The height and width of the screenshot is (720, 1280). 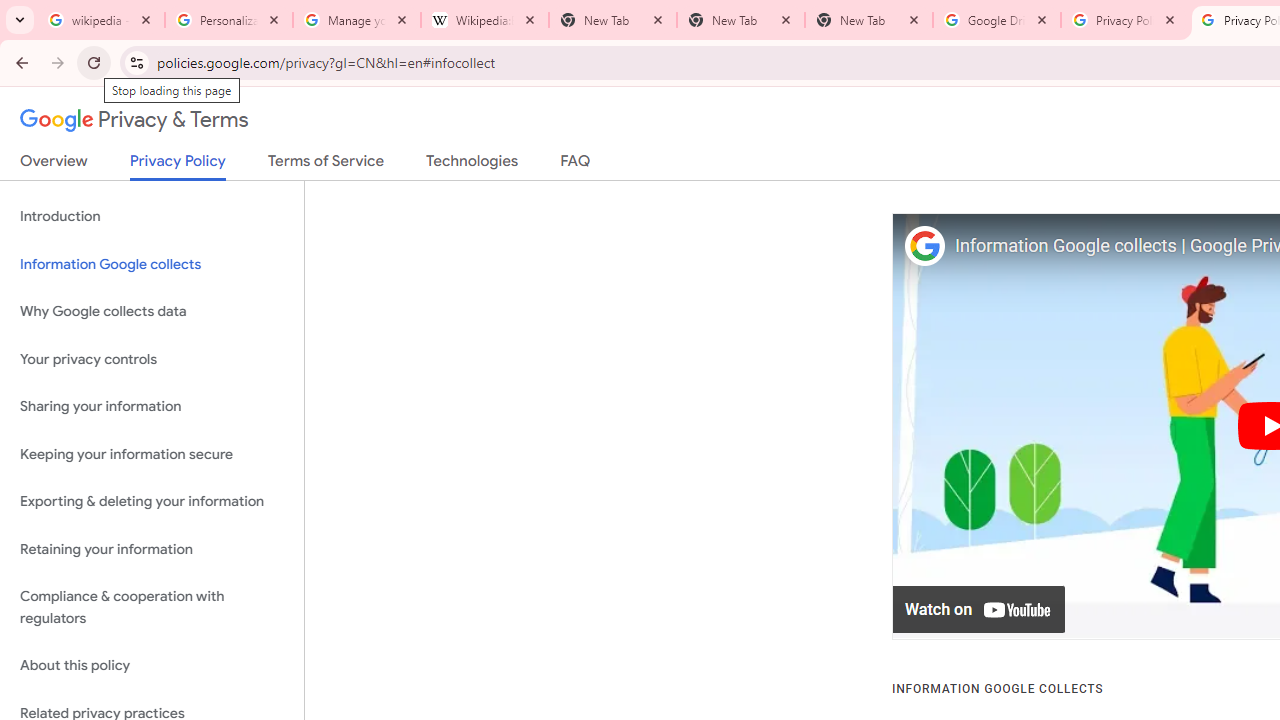 I want to click on Photo image of Google, so click(x=924, y=246).